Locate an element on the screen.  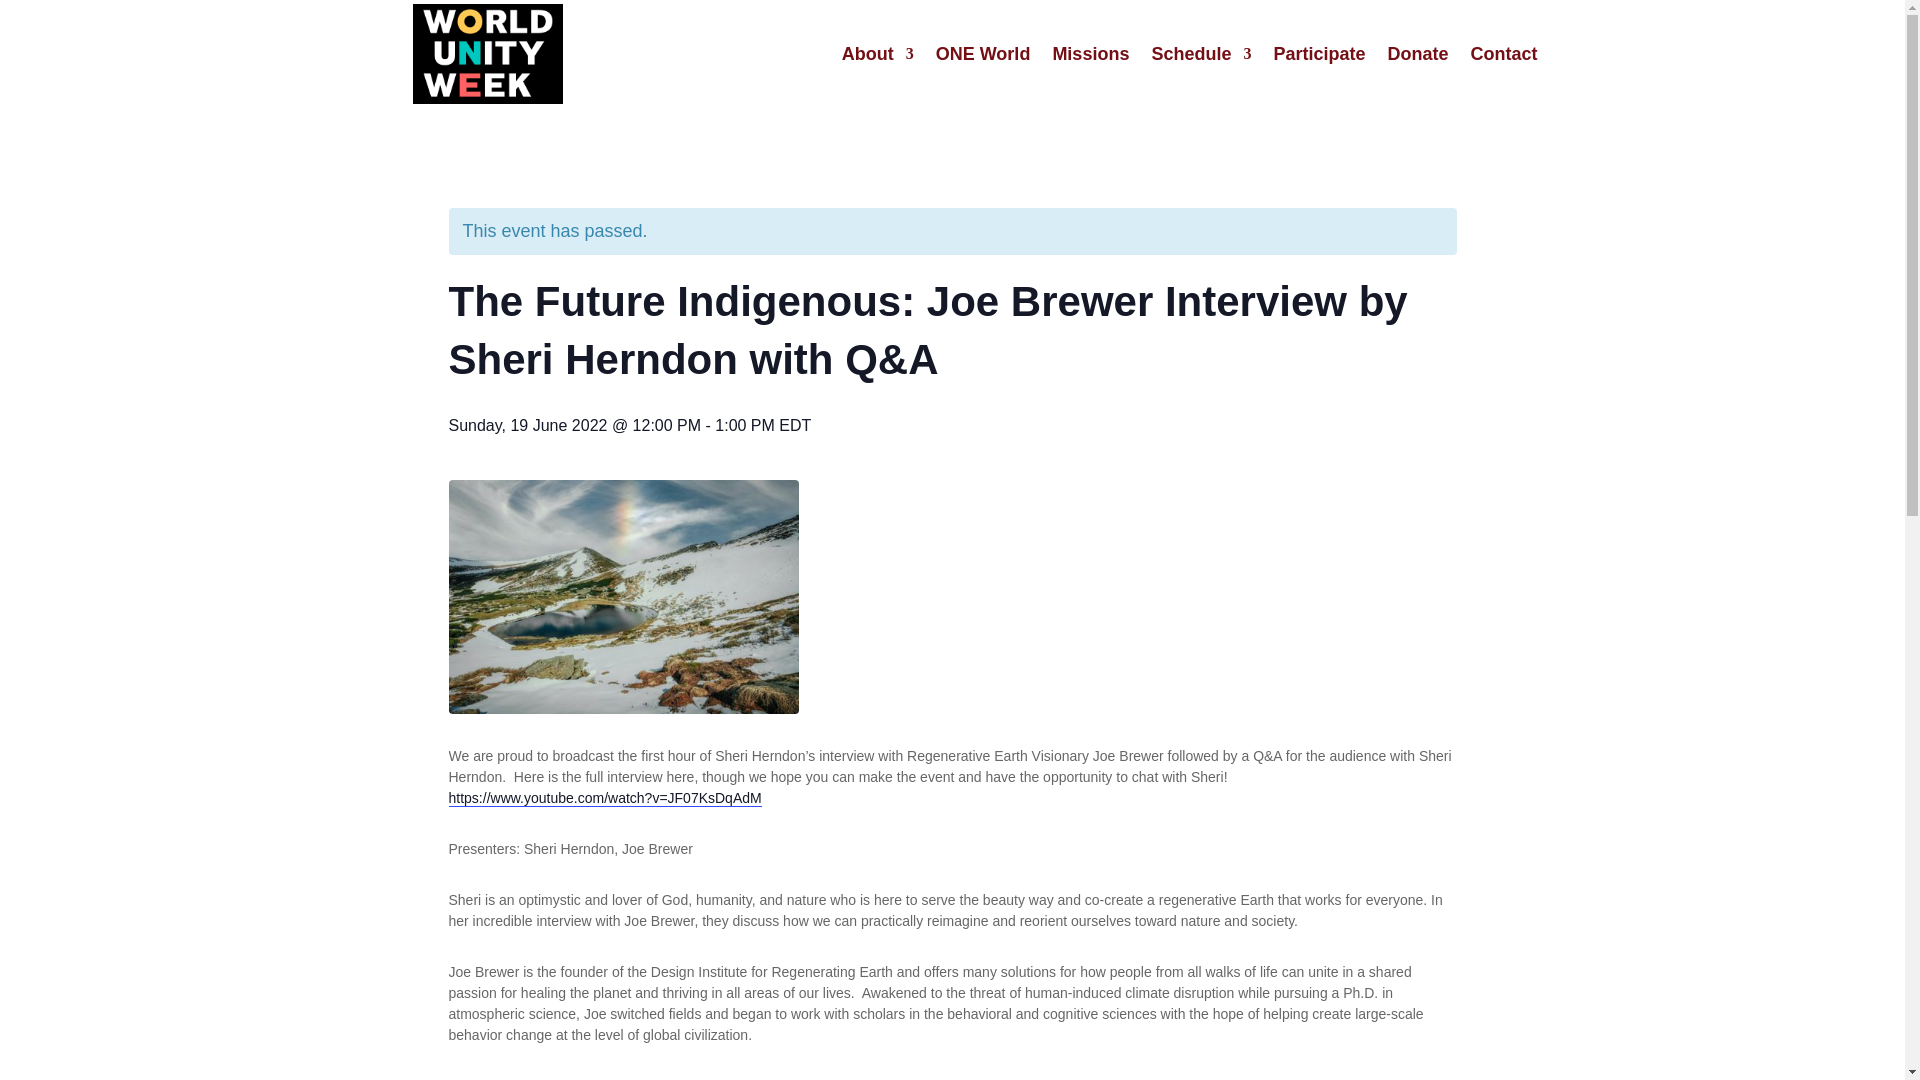
Participate is located at coordinates (1318, 54).